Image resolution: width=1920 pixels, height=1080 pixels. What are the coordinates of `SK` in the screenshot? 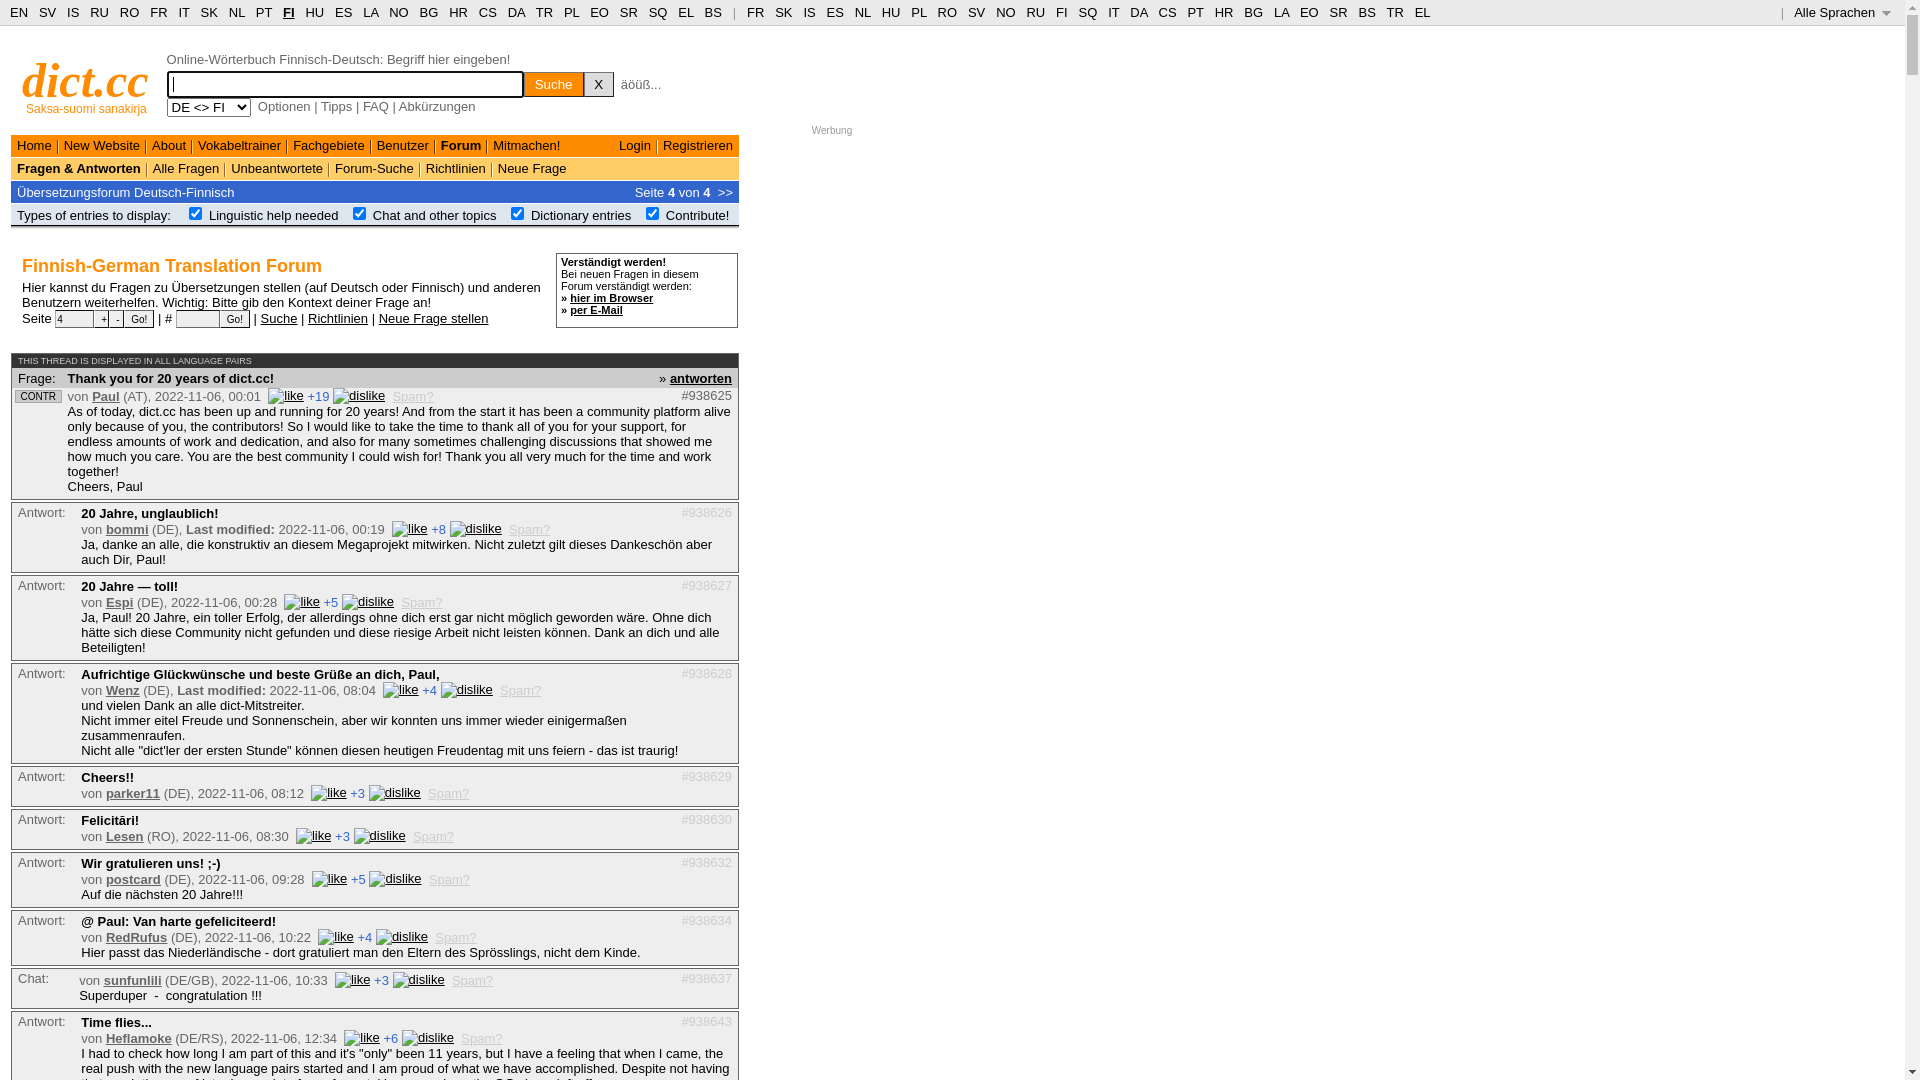 It's located at (784, 12).